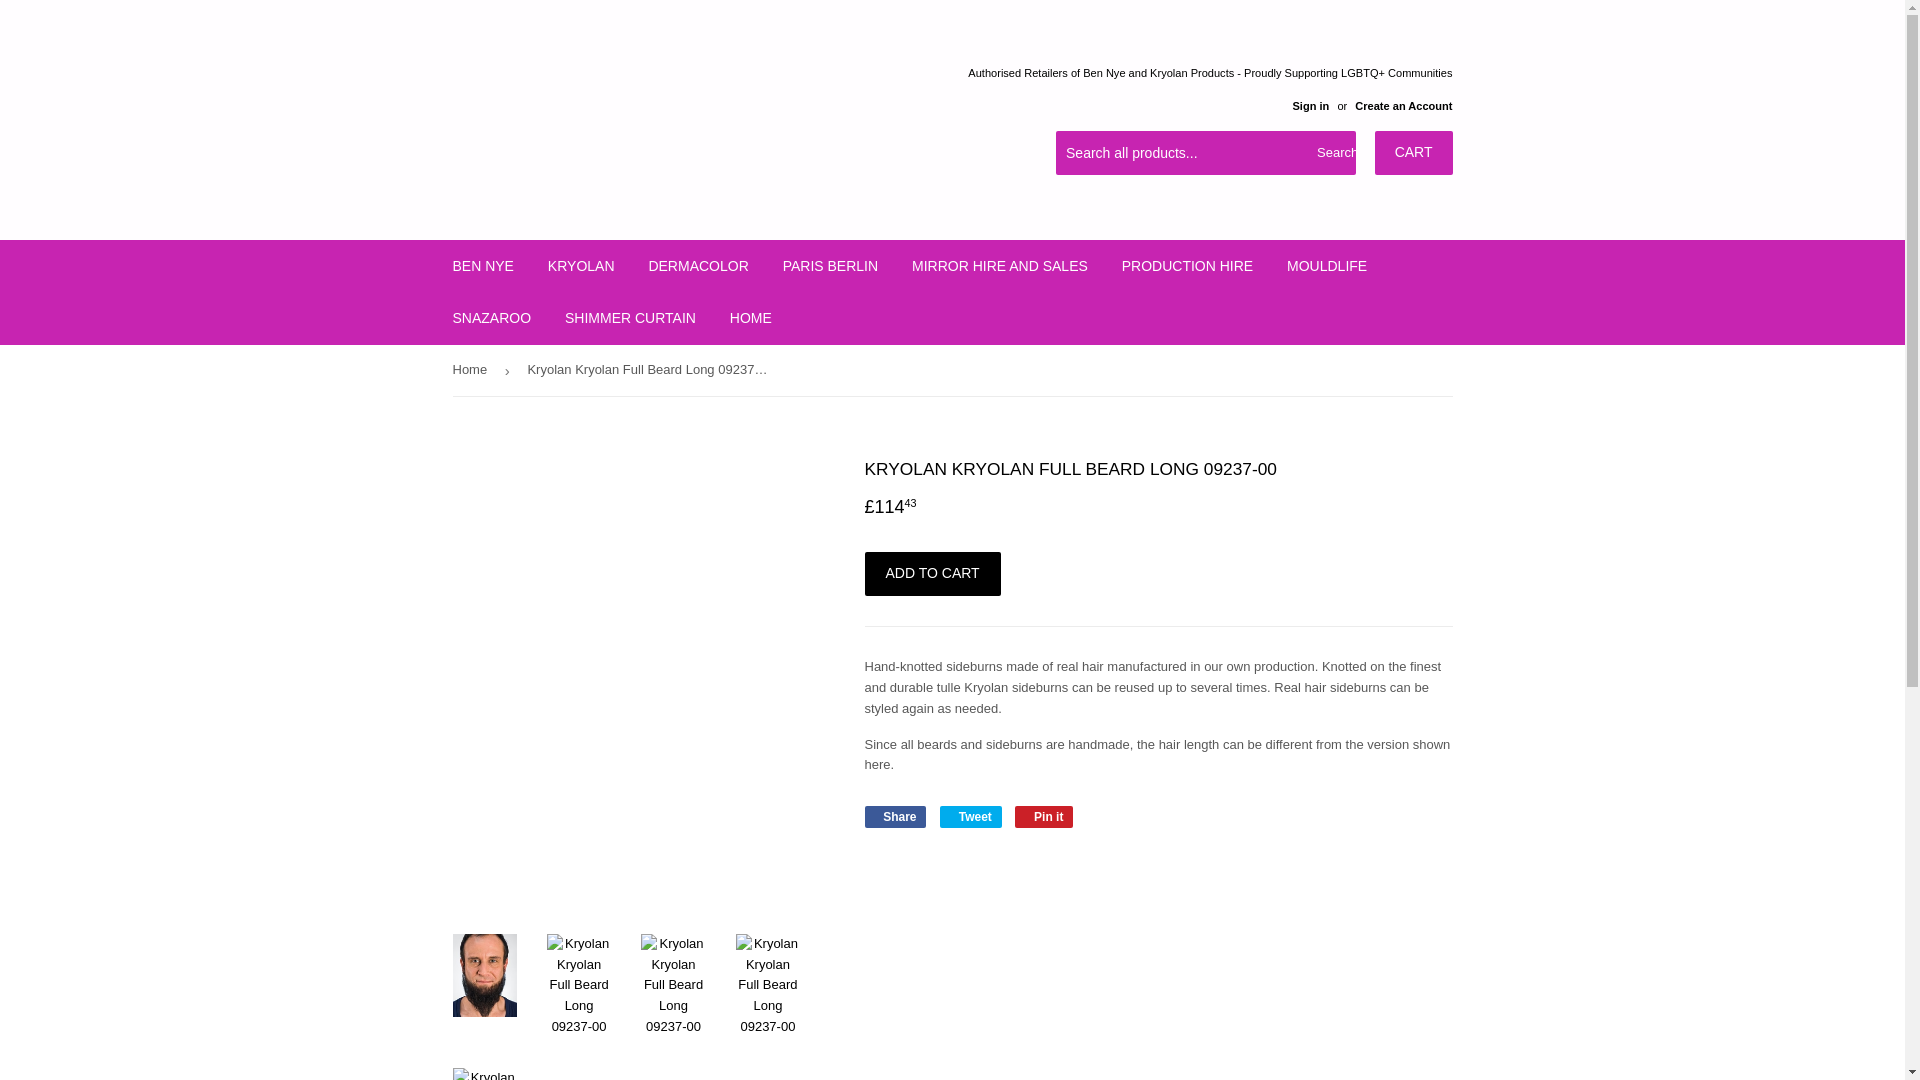  What do you see at coordinates (1310, 106) in the screenshot?
I see `Sign in` at bounding box center [1310, 106].